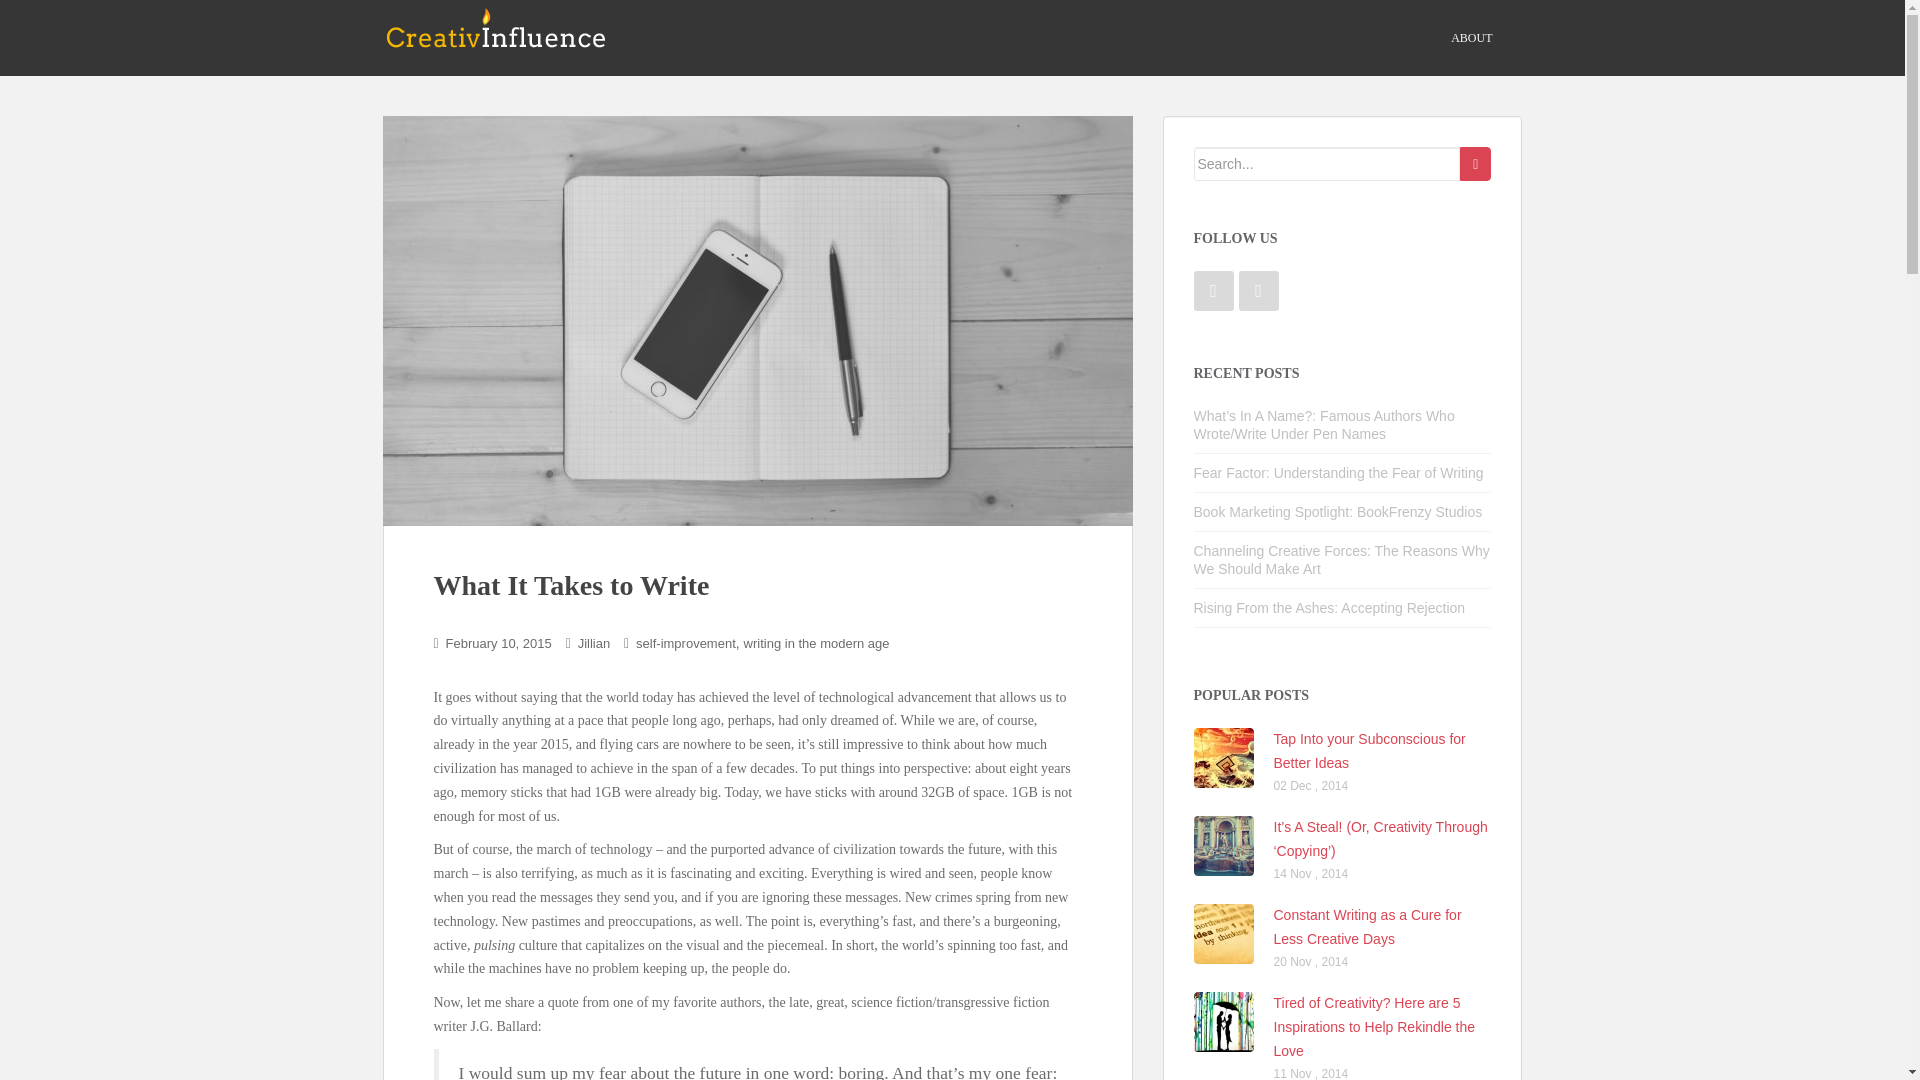 Image resolution: width=1920 pixels, height=1080 pixels. I want to click on ABOUT, so click(1472, 38).